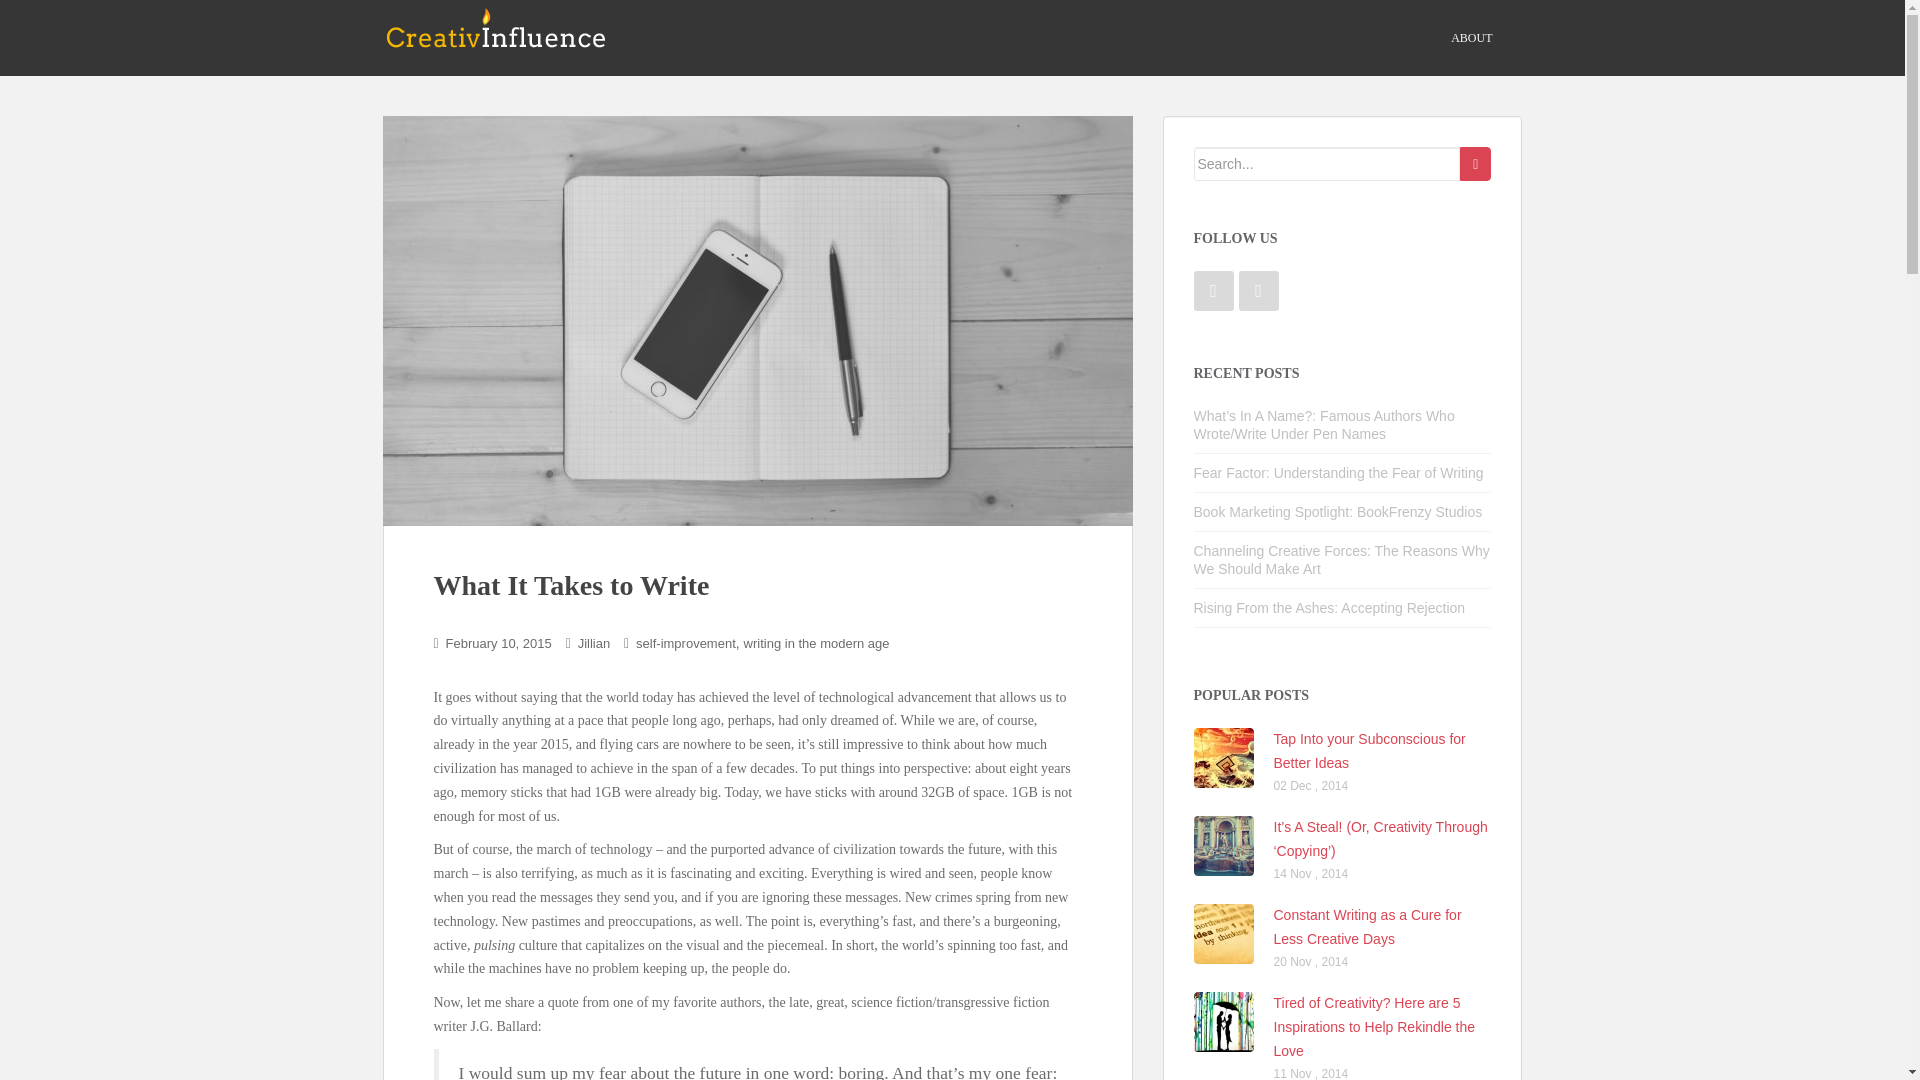 Image resolution: width=1920 pixels, height=1080 pixels. I want to click on ABOUT, so click(1472, 38).